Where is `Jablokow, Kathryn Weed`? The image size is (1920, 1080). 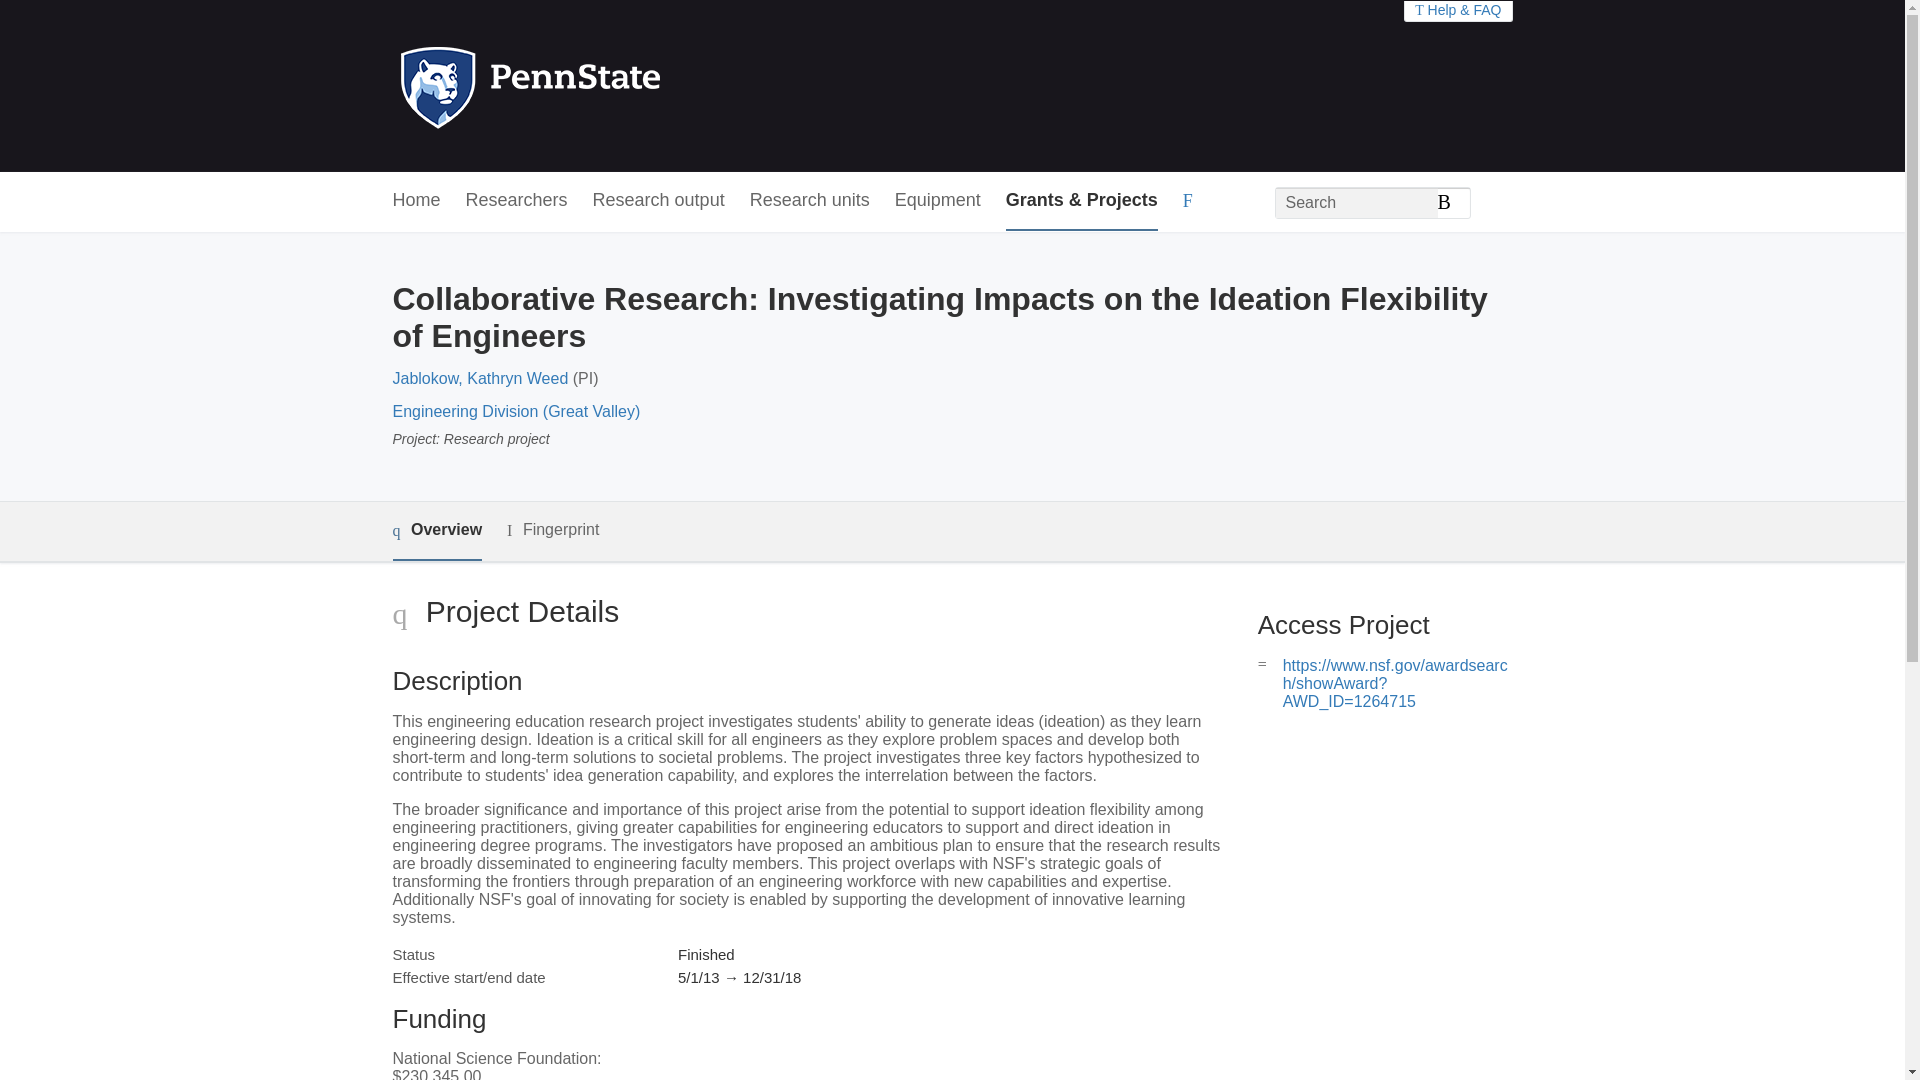 Jablokow, Kathryn Weed is located at coordinates (480, 378).